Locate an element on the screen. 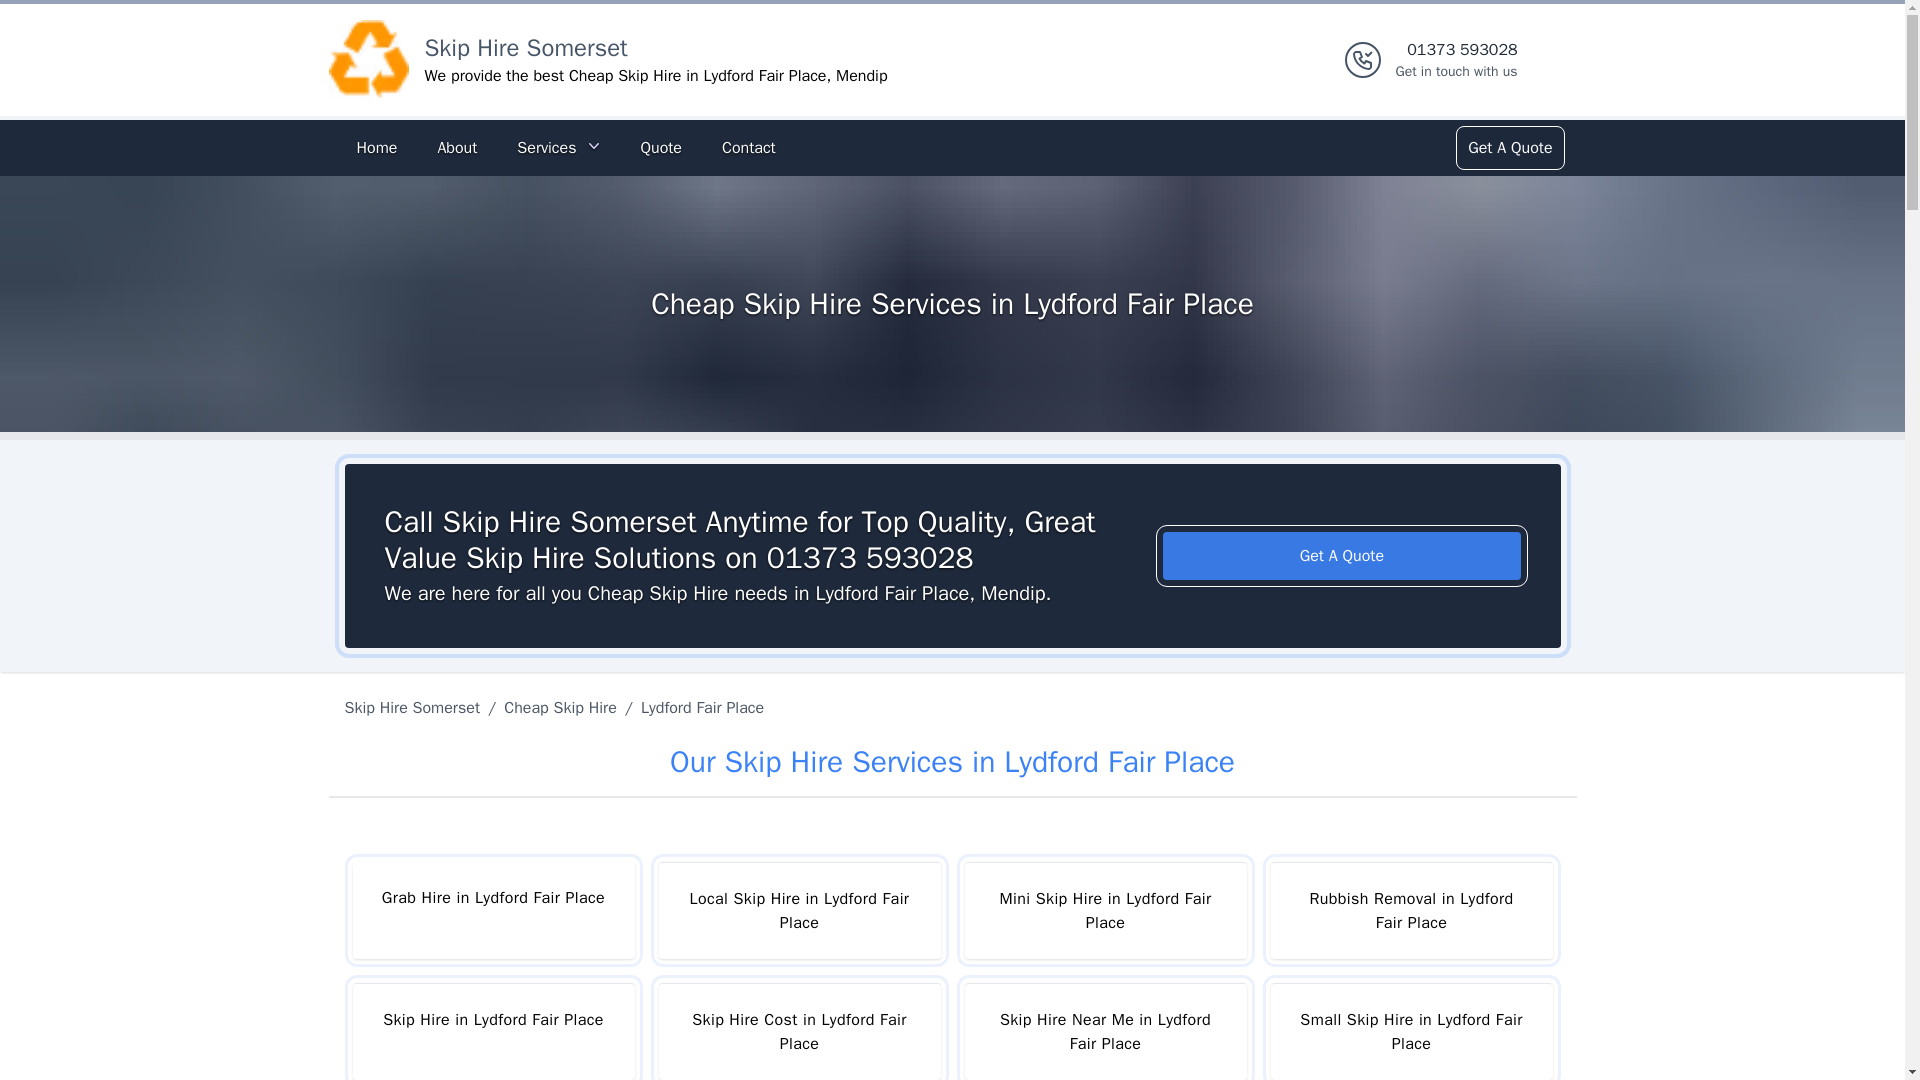 This screenshot has width=1920, height=1080. Rubbish Removal in Lydford Fair Place is located at coordinates (560, 708).